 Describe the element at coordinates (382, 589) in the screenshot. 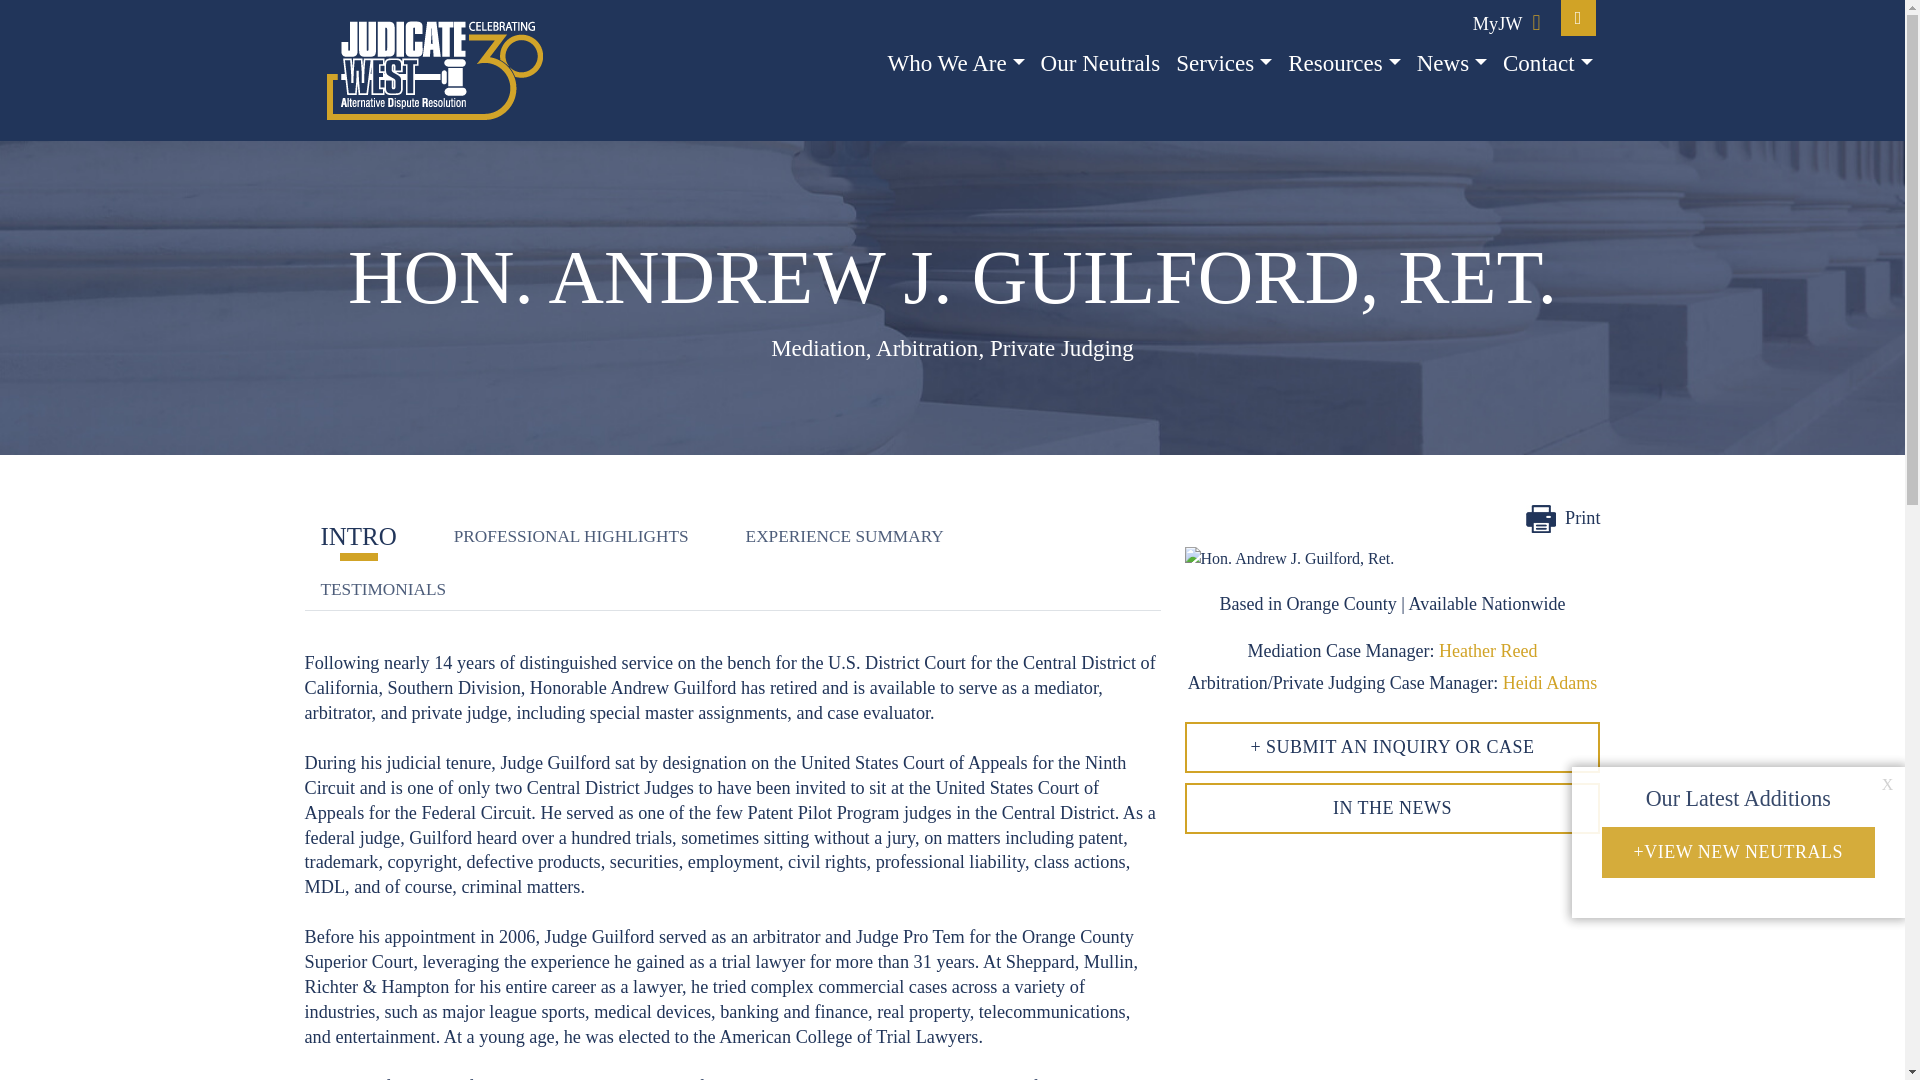

I see `TESTIMONIALS` at that location.